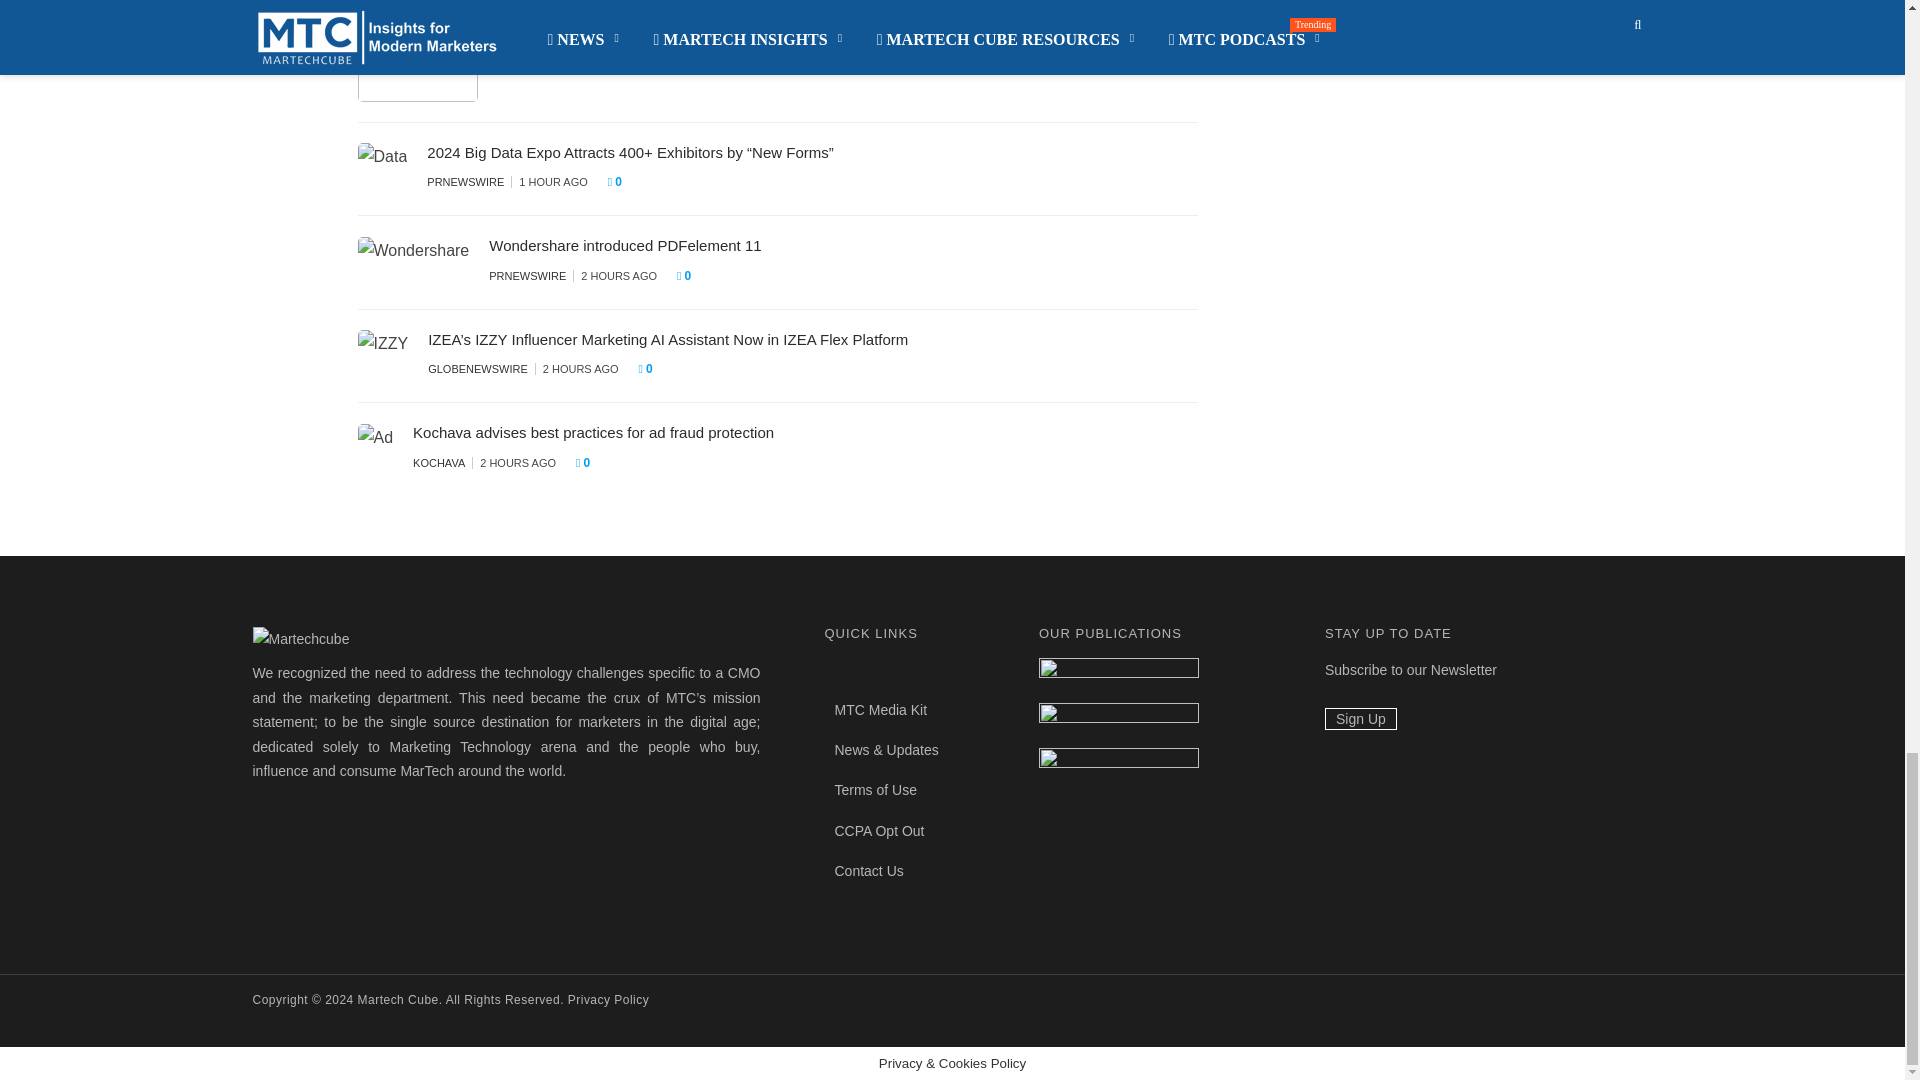 Image resolution: width=1920 pixels, height=1080 pixels. What do you see at coordinates (528, 276) in the screenshot?
I see `View all posts by PRNewswire` at bounding box center [528, 276].